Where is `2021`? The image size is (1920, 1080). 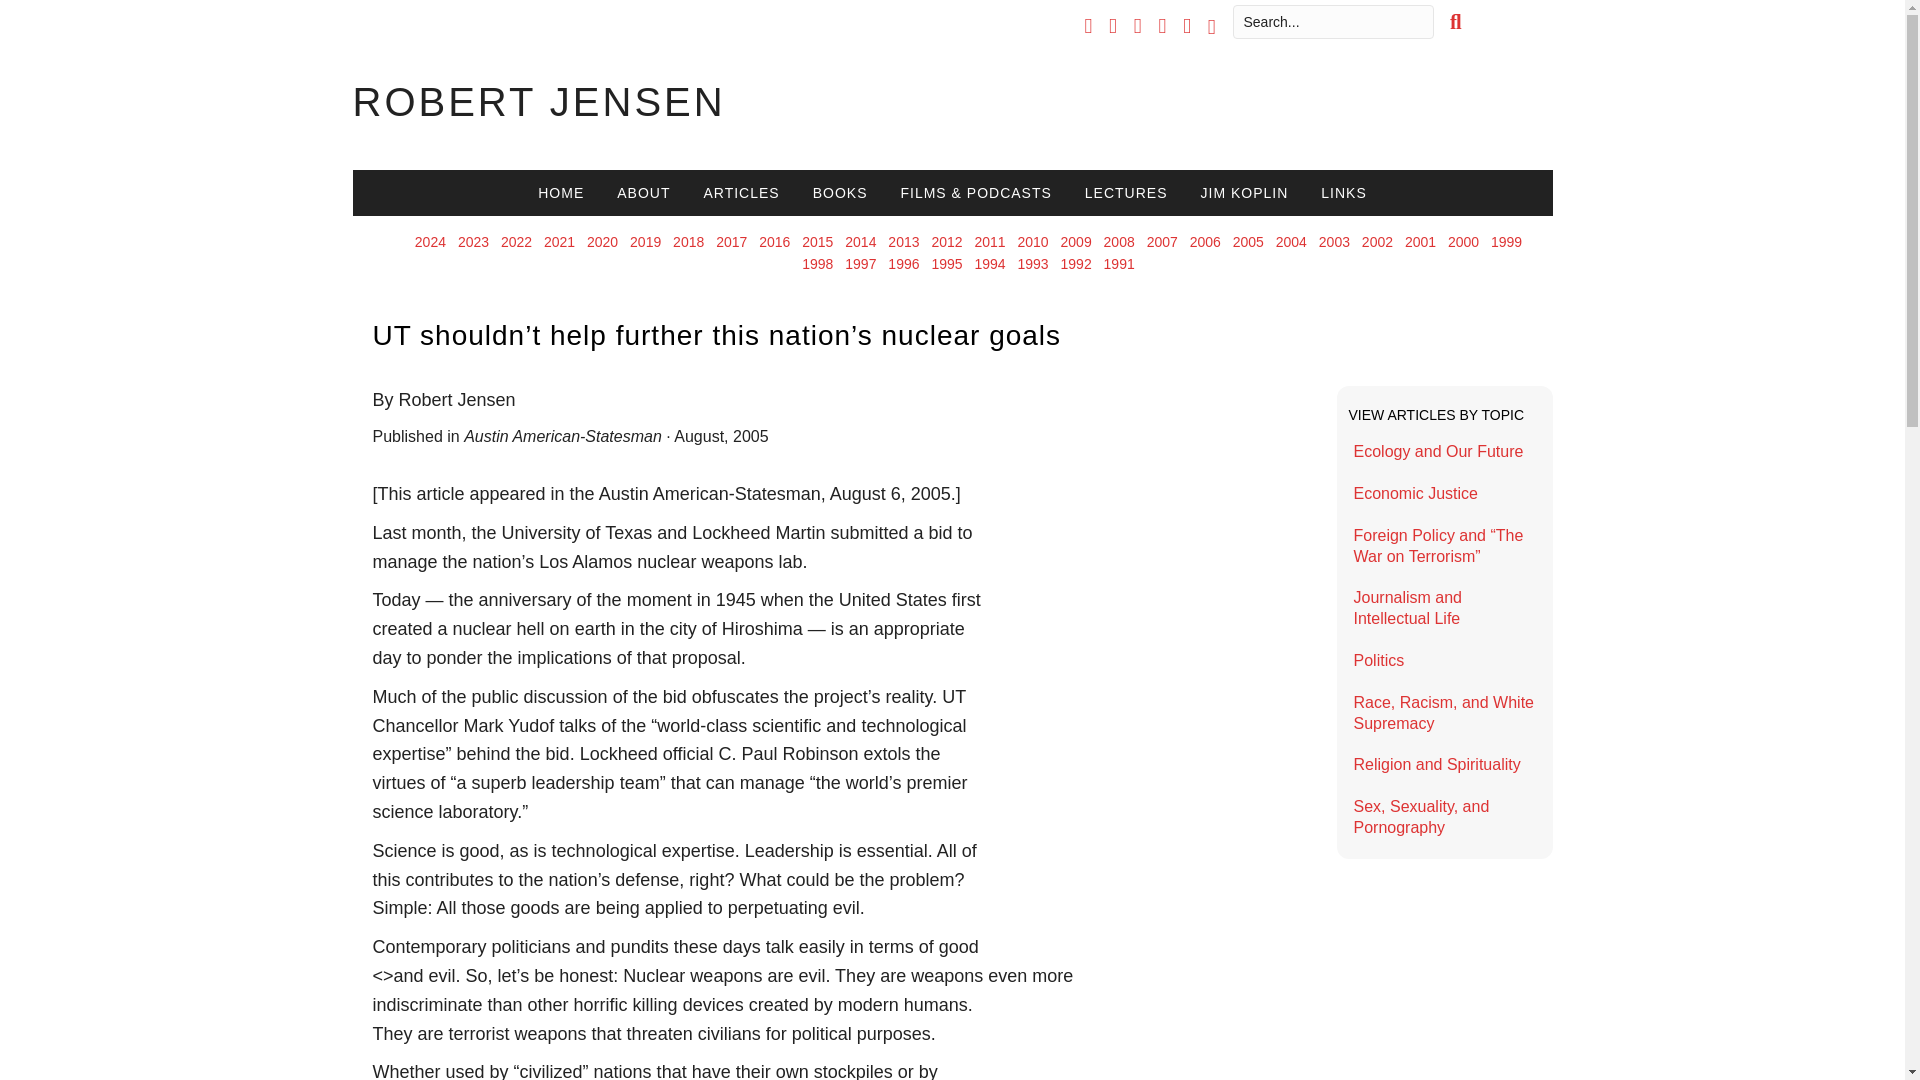 2021 is located at coordinates (558, 242).